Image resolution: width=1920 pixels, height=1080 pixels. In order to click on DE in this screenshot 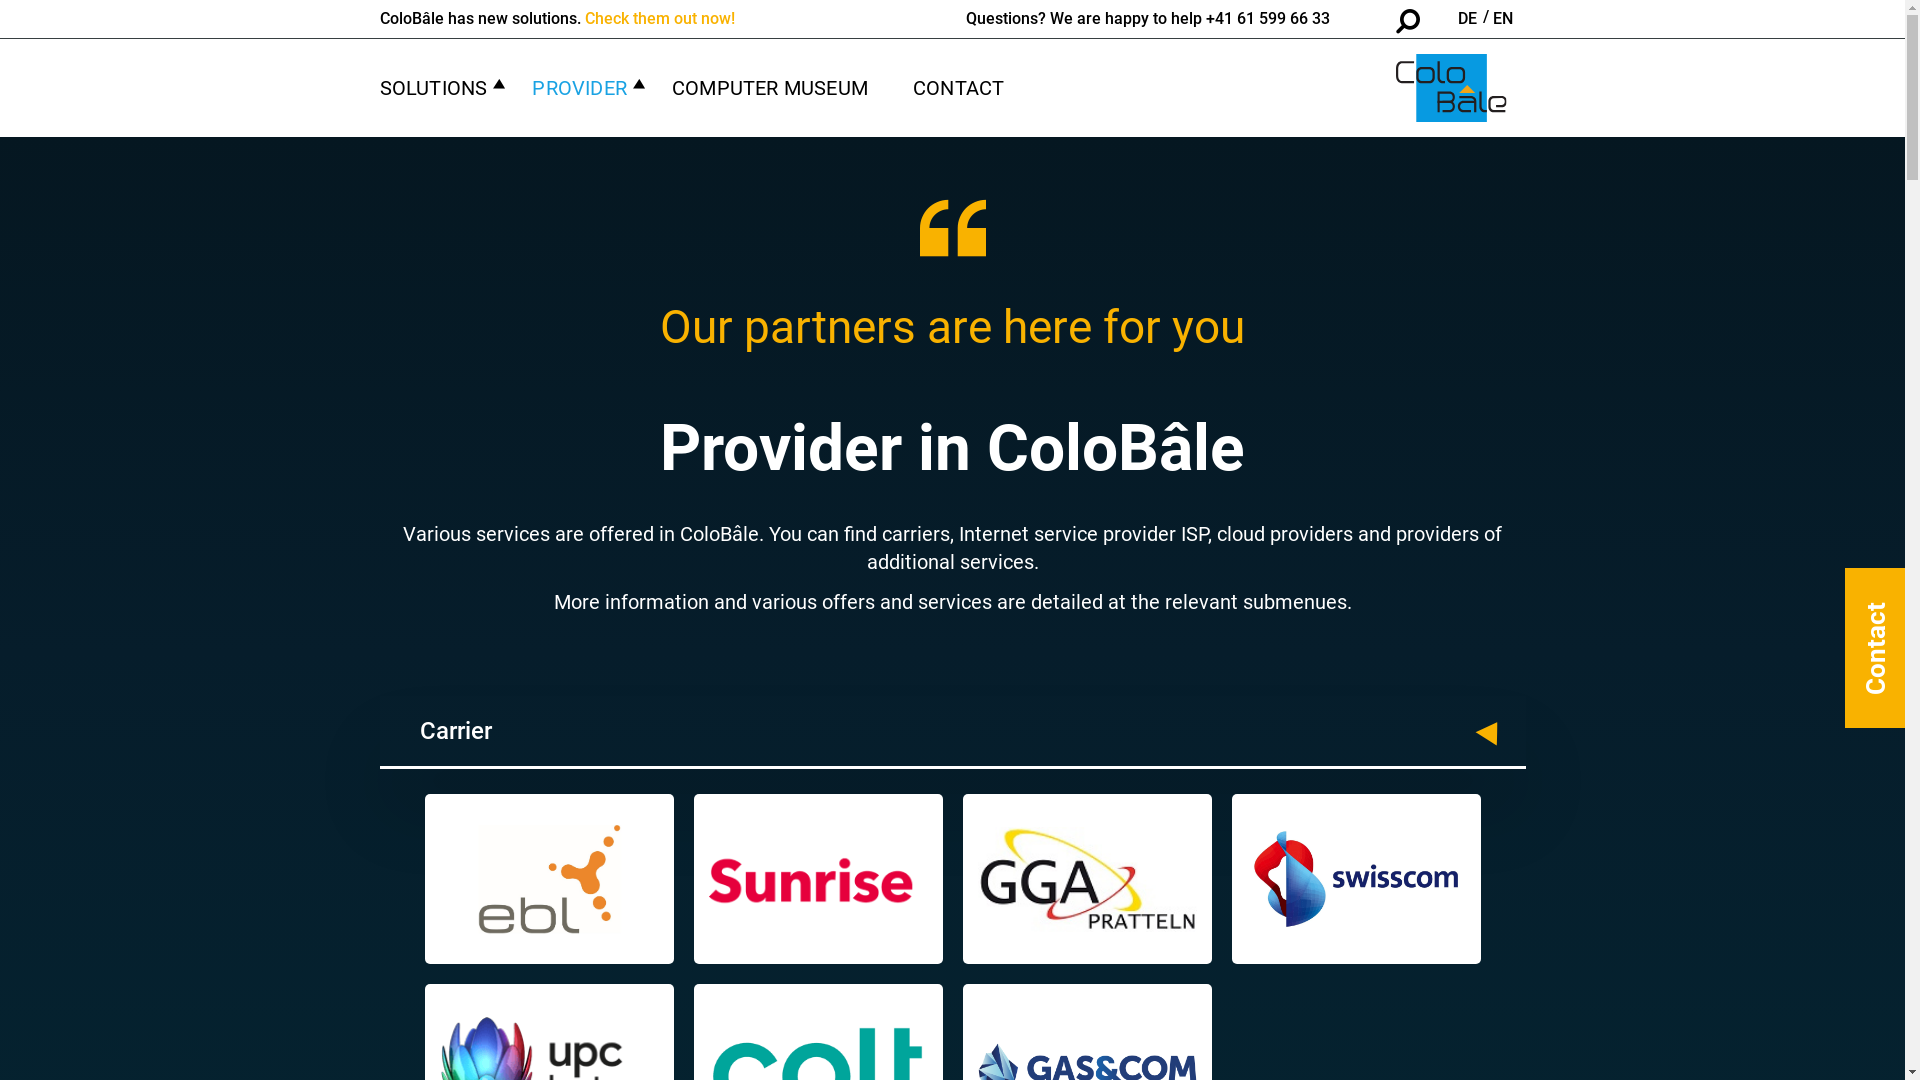, I will do `click(1468, 18)`.